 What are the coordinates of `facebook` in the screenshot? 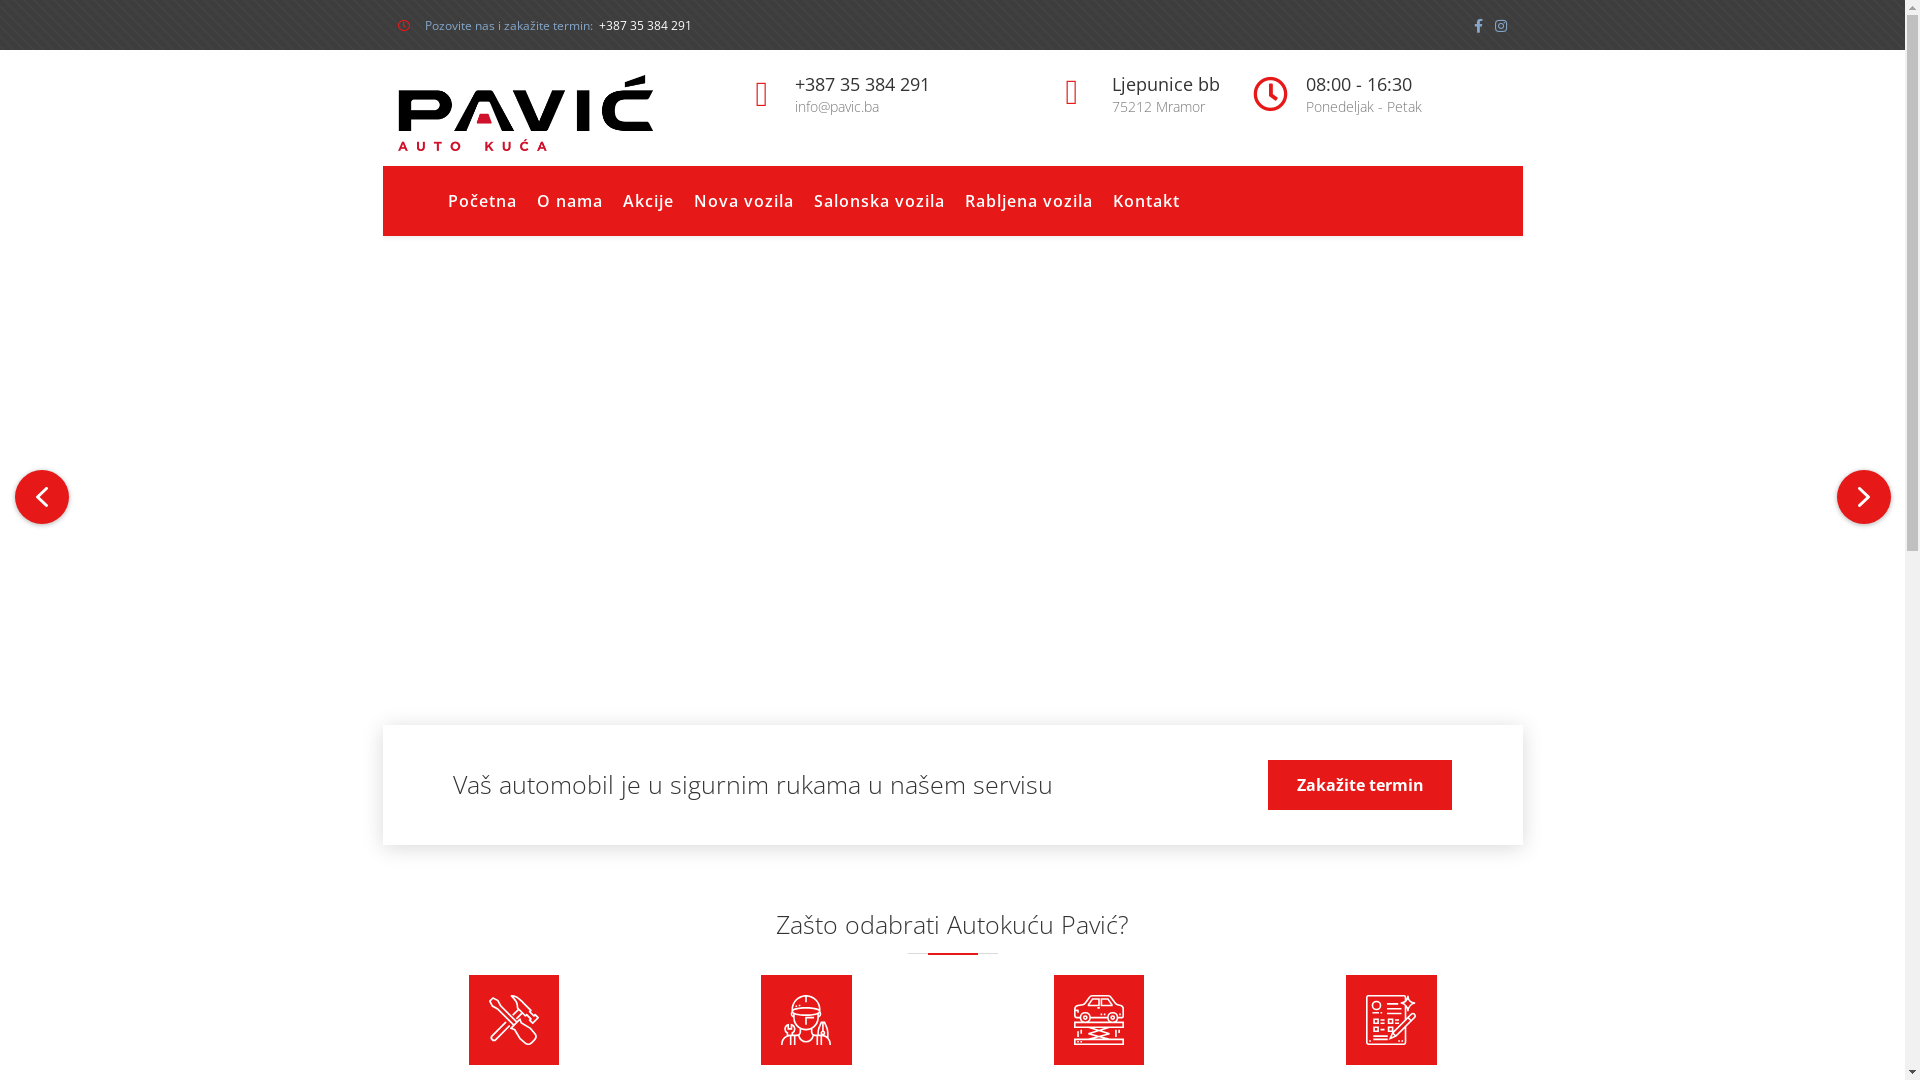 It's located at (1482, 26).